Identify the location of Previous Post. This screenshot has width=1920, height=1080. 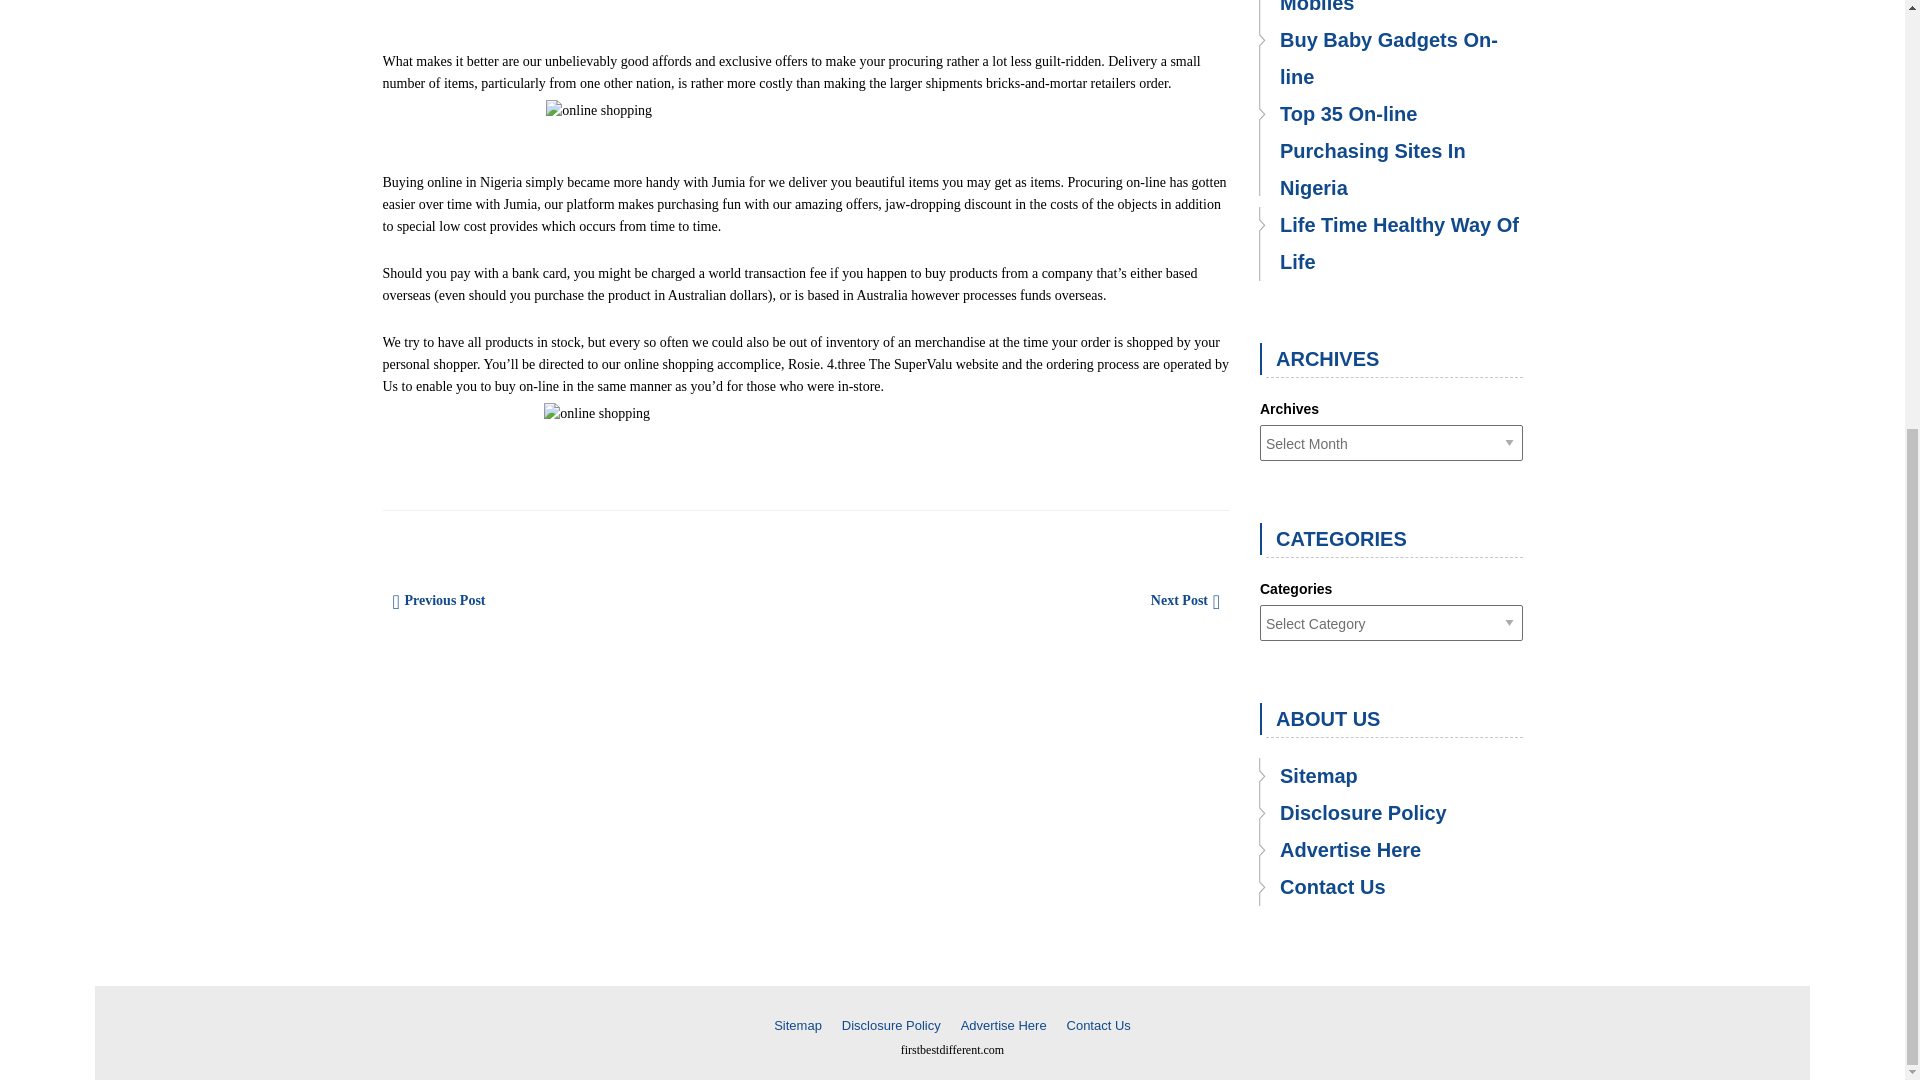
(444, 600).